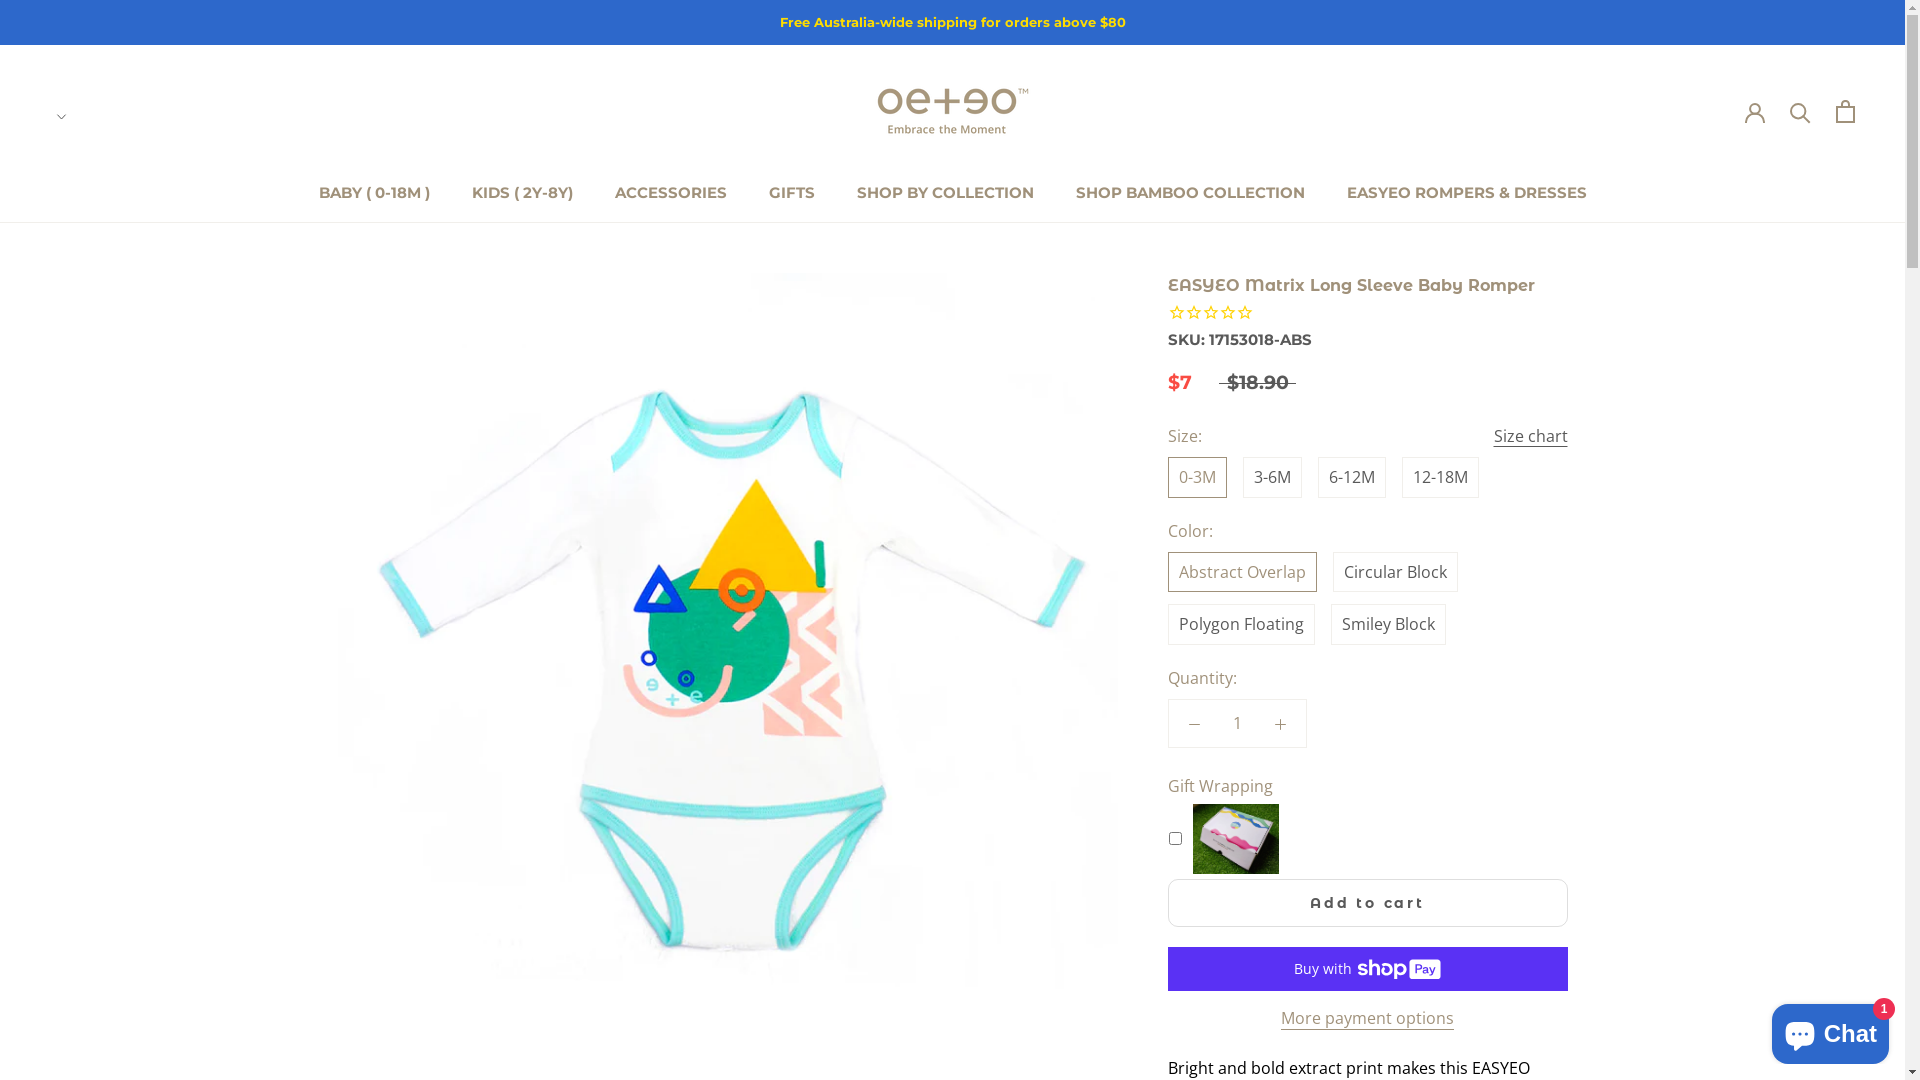 The width and height of the screenshot is (1920, 1080). I want to click on GIFTS, so click(791, 192).